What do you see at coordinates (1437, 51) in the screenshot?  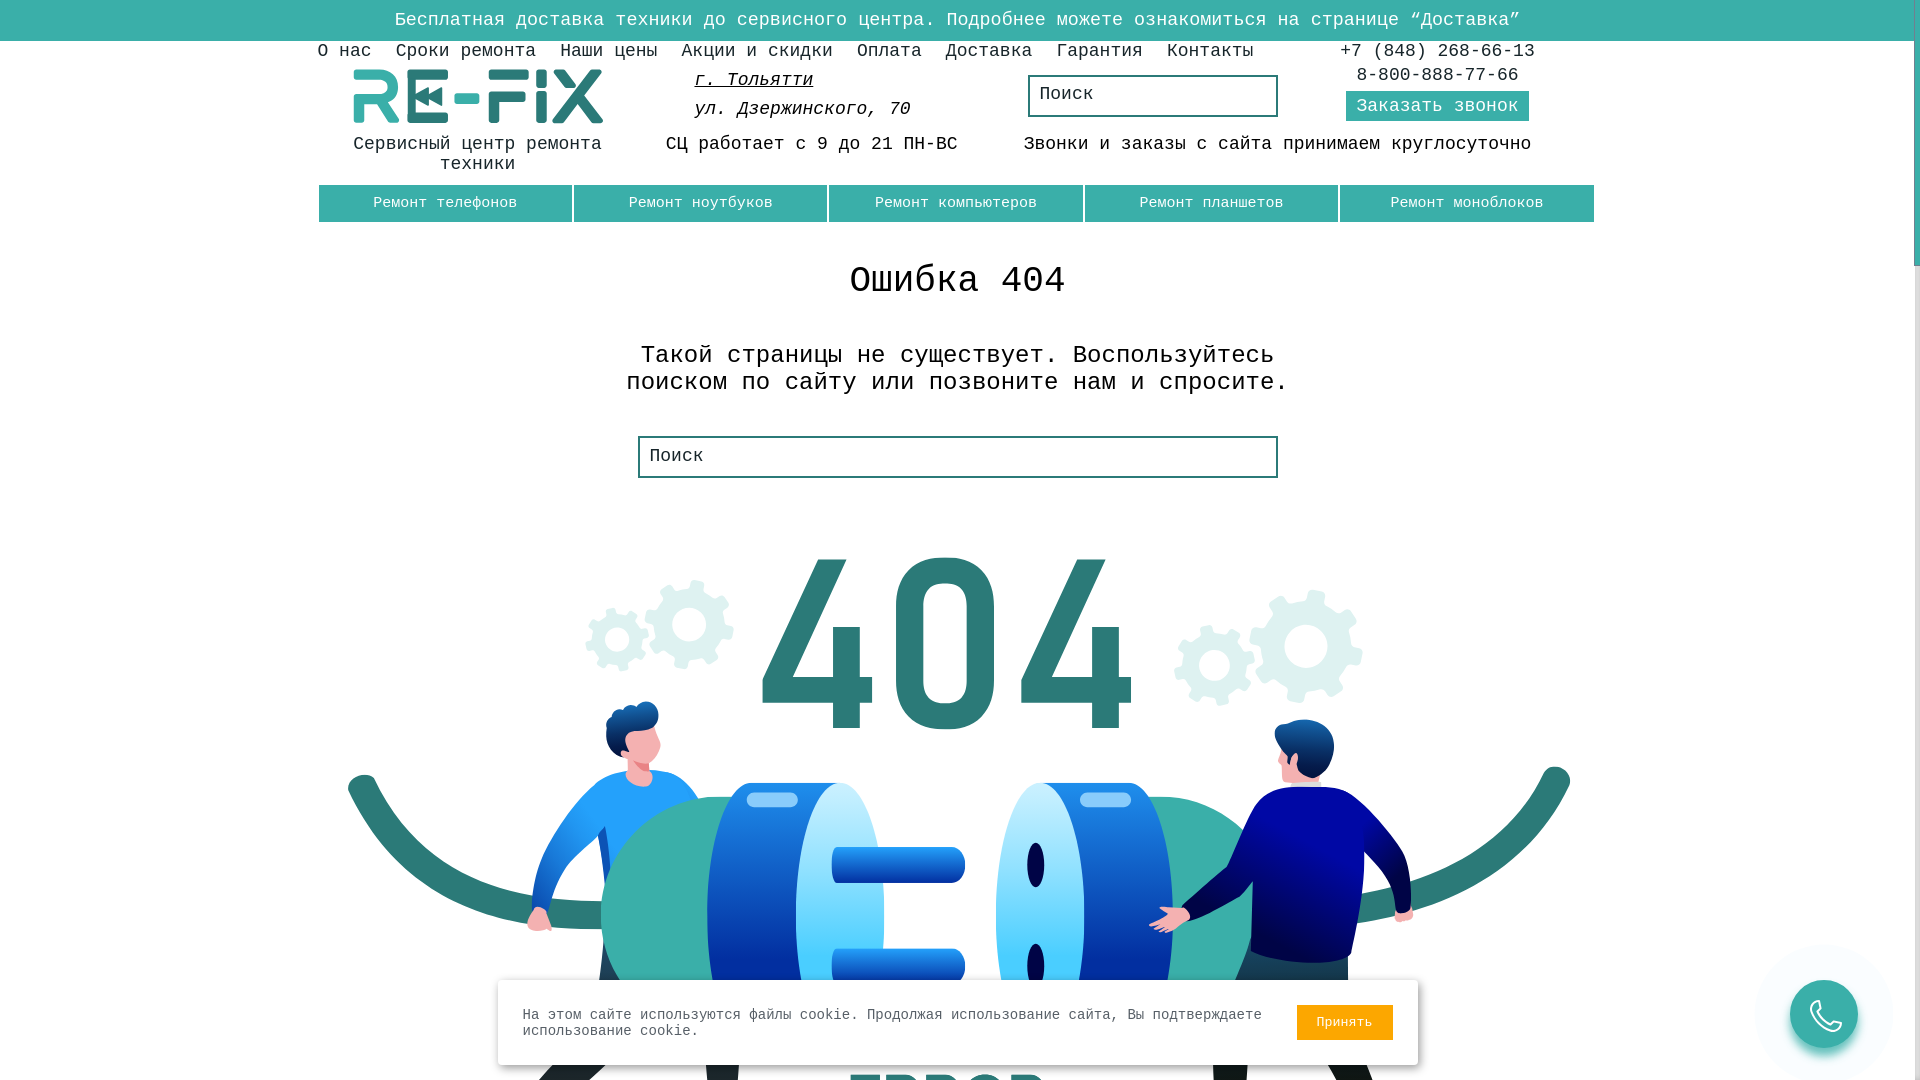 I see `+7 (848) 268-66-13` at bounding box center [1437, 51].